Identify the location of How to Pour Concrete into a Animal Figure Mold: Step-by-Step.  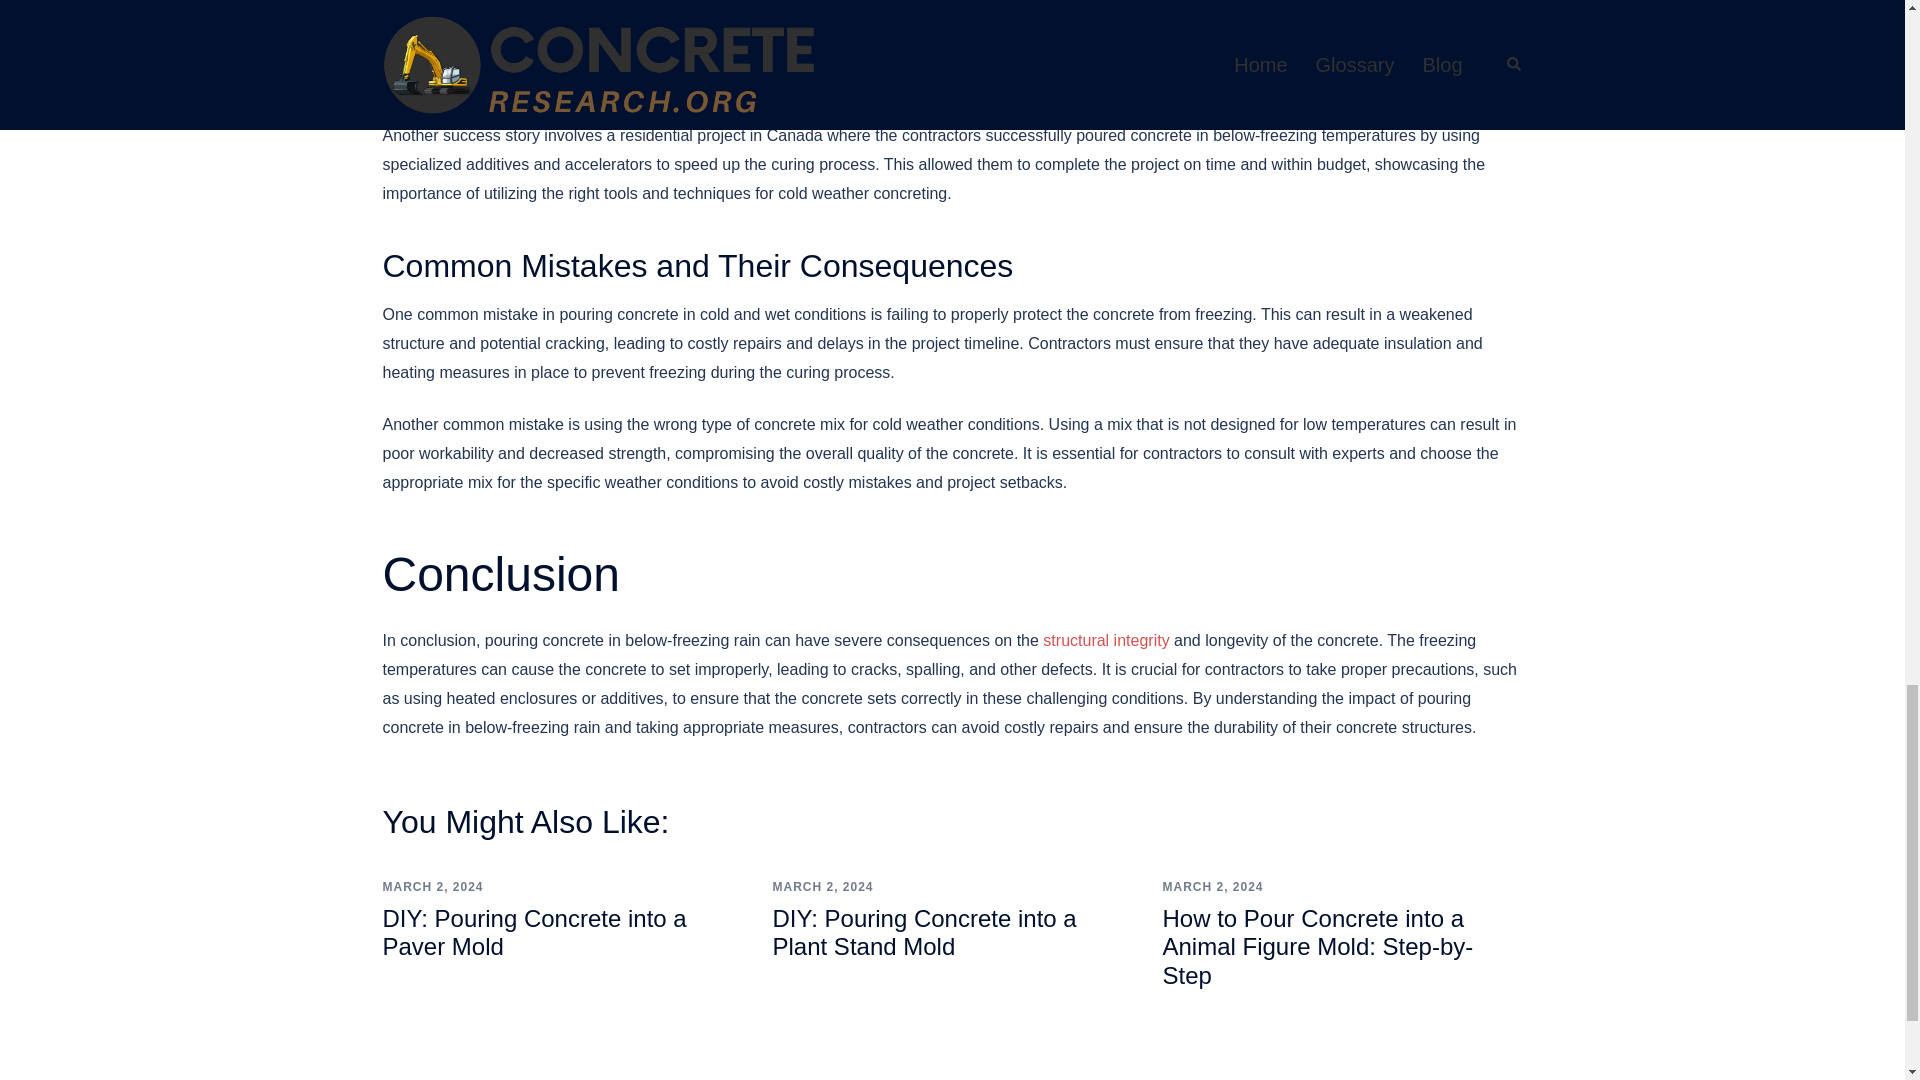
(1316, 948).